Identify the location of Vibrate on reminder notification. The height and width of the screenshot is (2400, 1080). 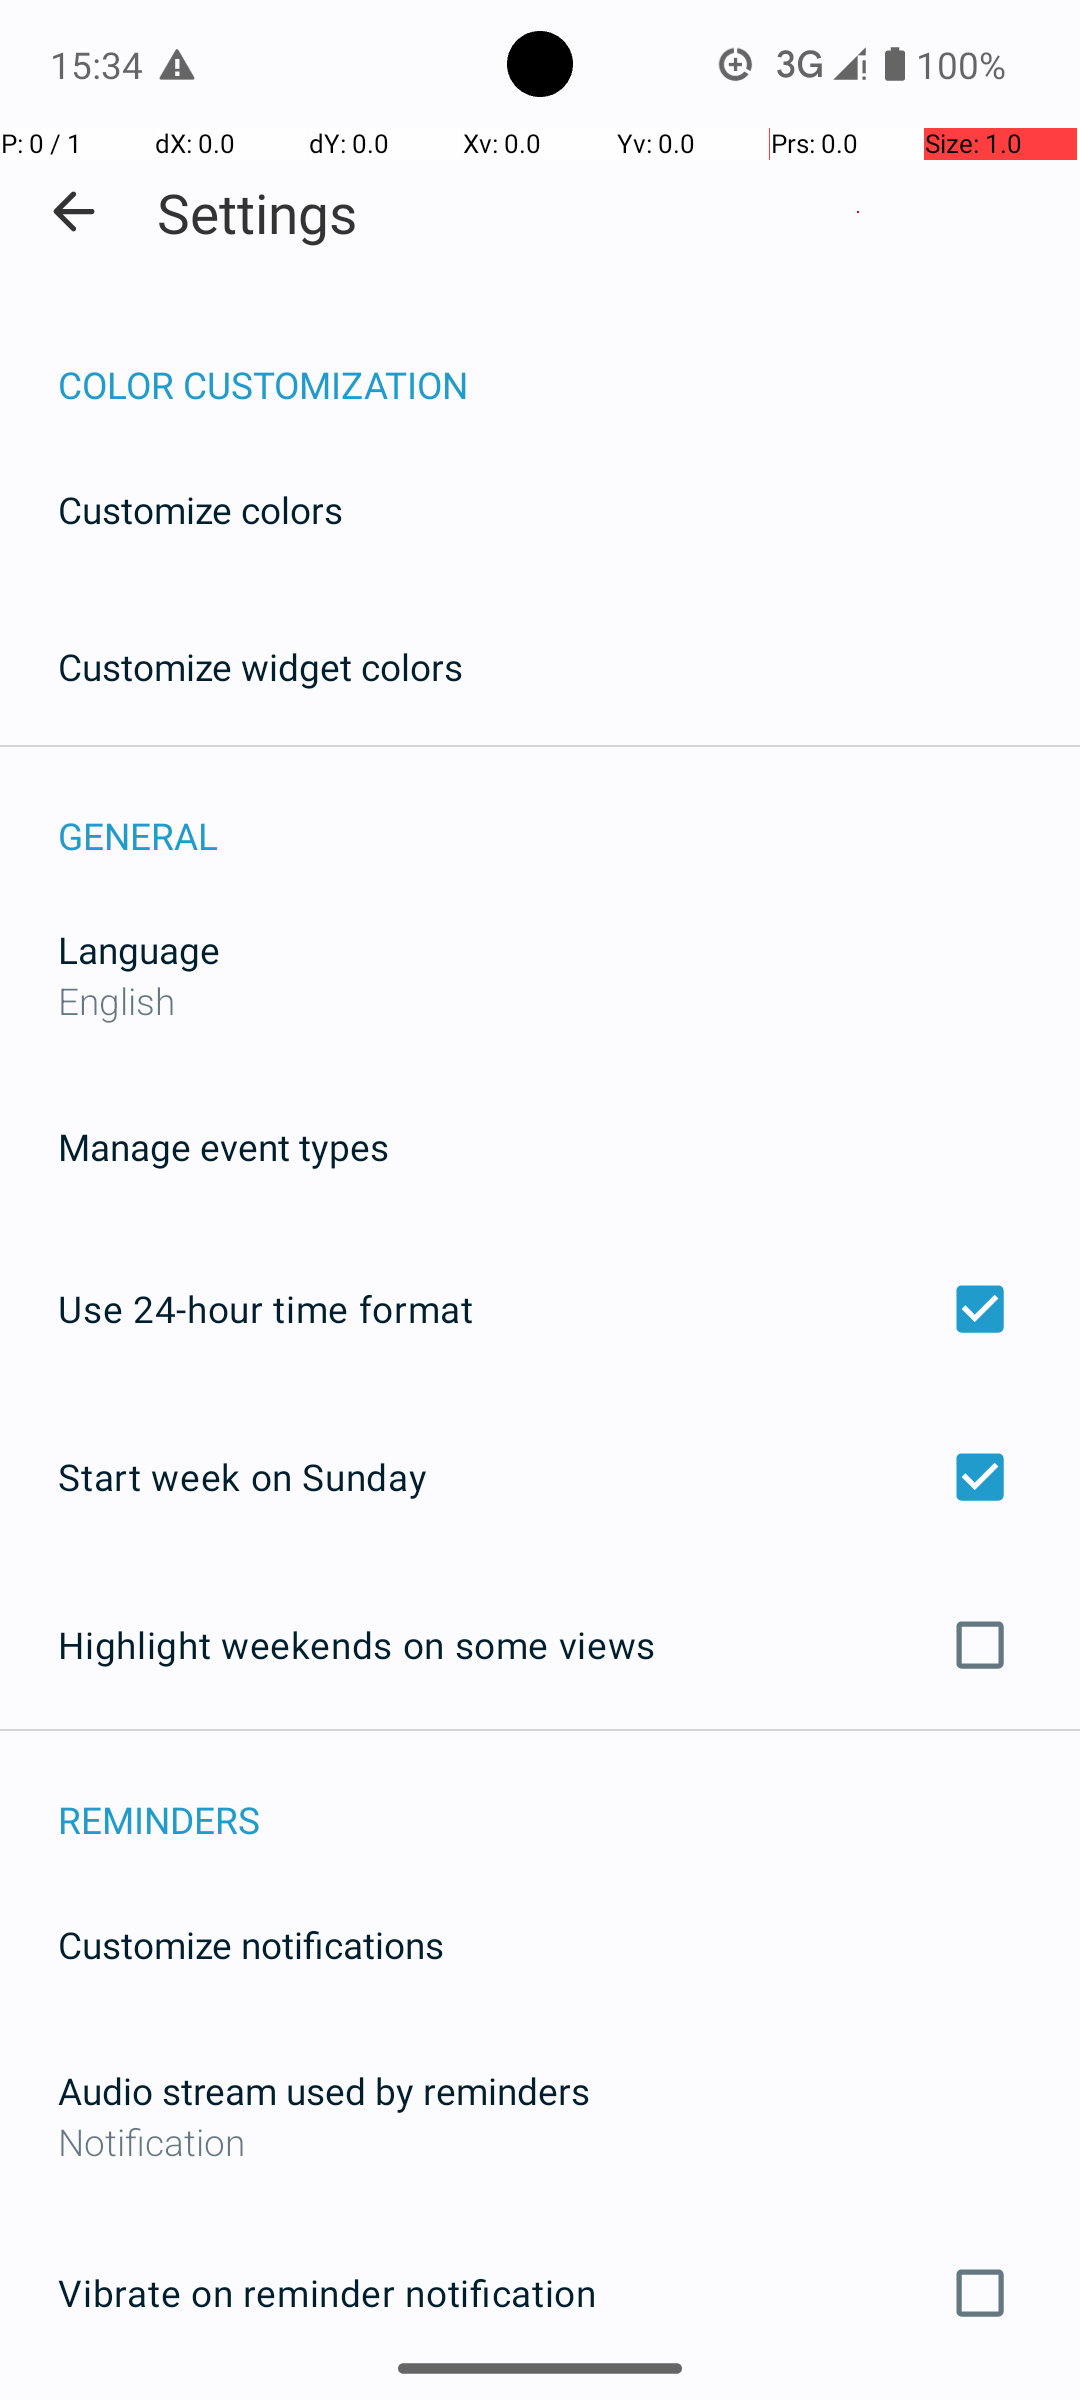
(540, 2293).